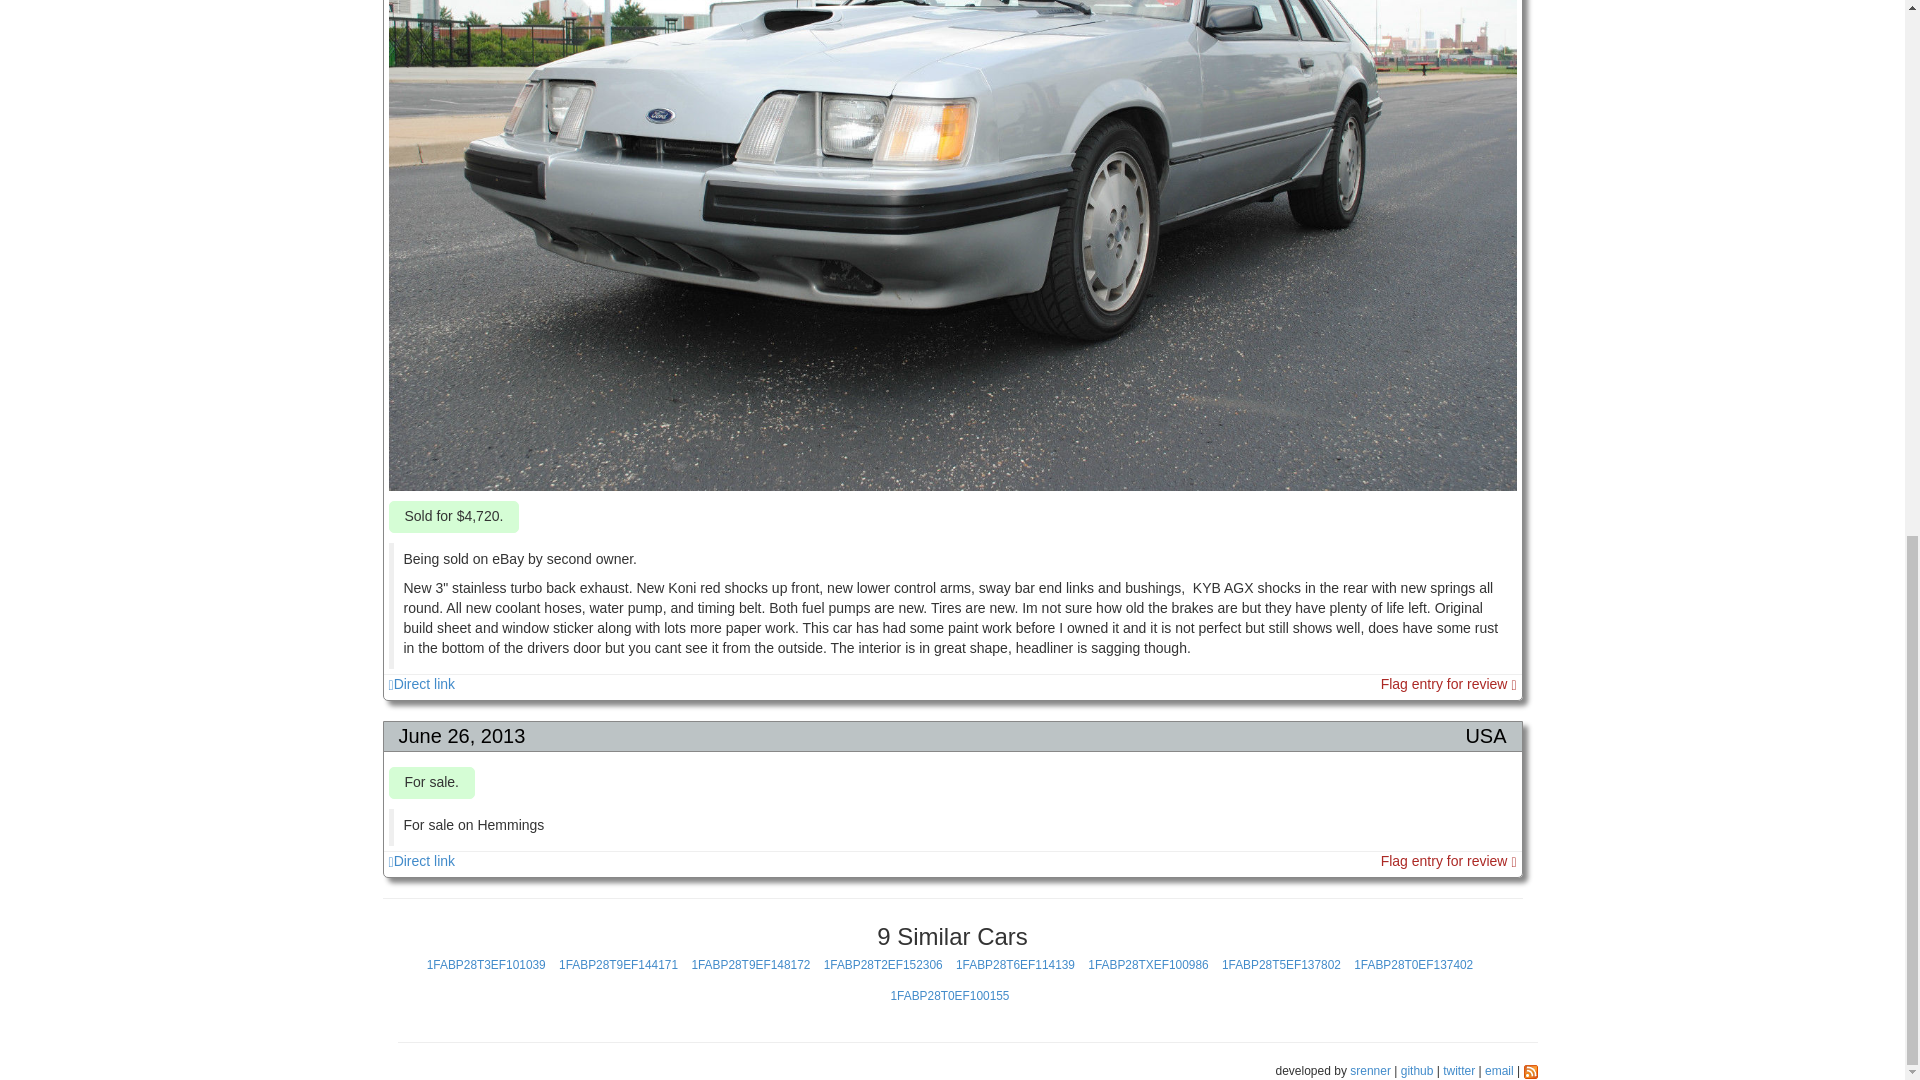 This screenshot has width=1920, height=1080. I want to click on srenner, so click(1370, 1070).